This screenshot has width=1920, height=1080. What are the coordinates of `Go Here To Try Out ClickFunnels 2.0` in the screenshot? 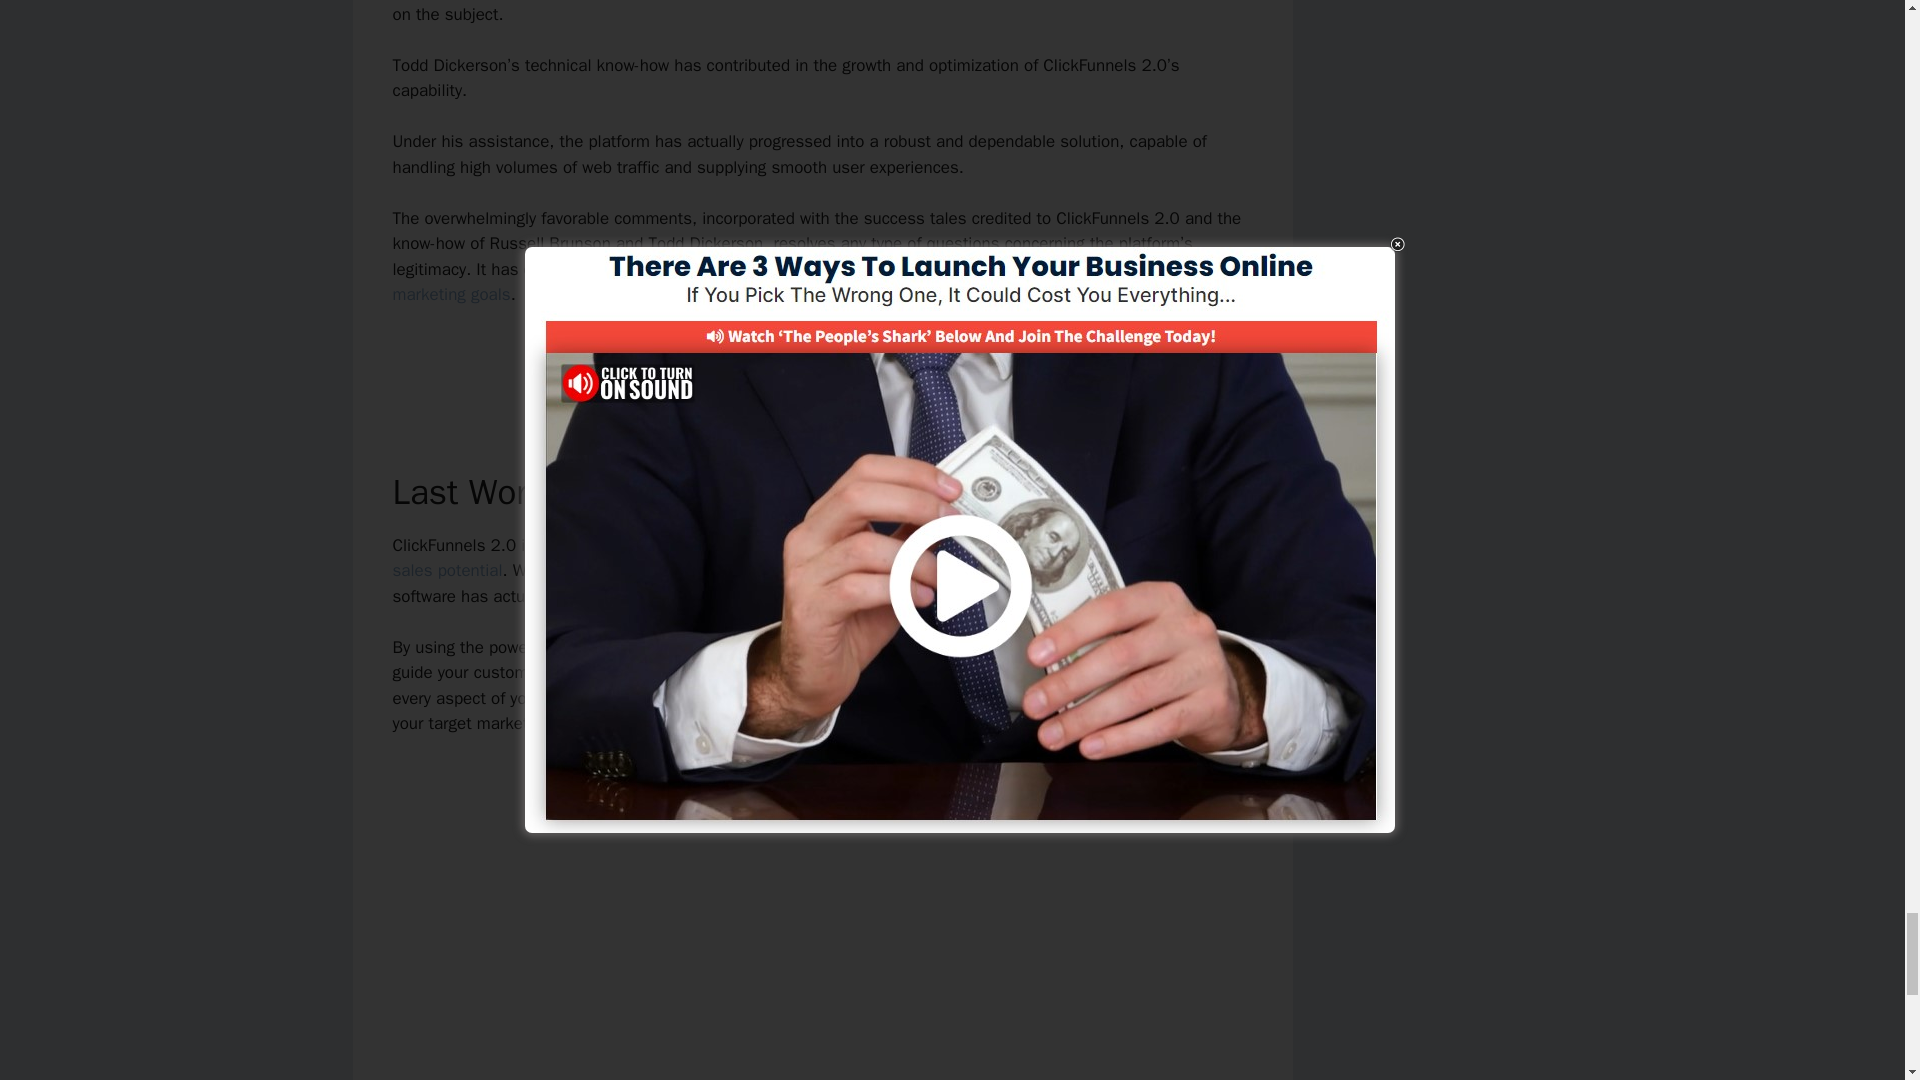 It's located at (822, 362).